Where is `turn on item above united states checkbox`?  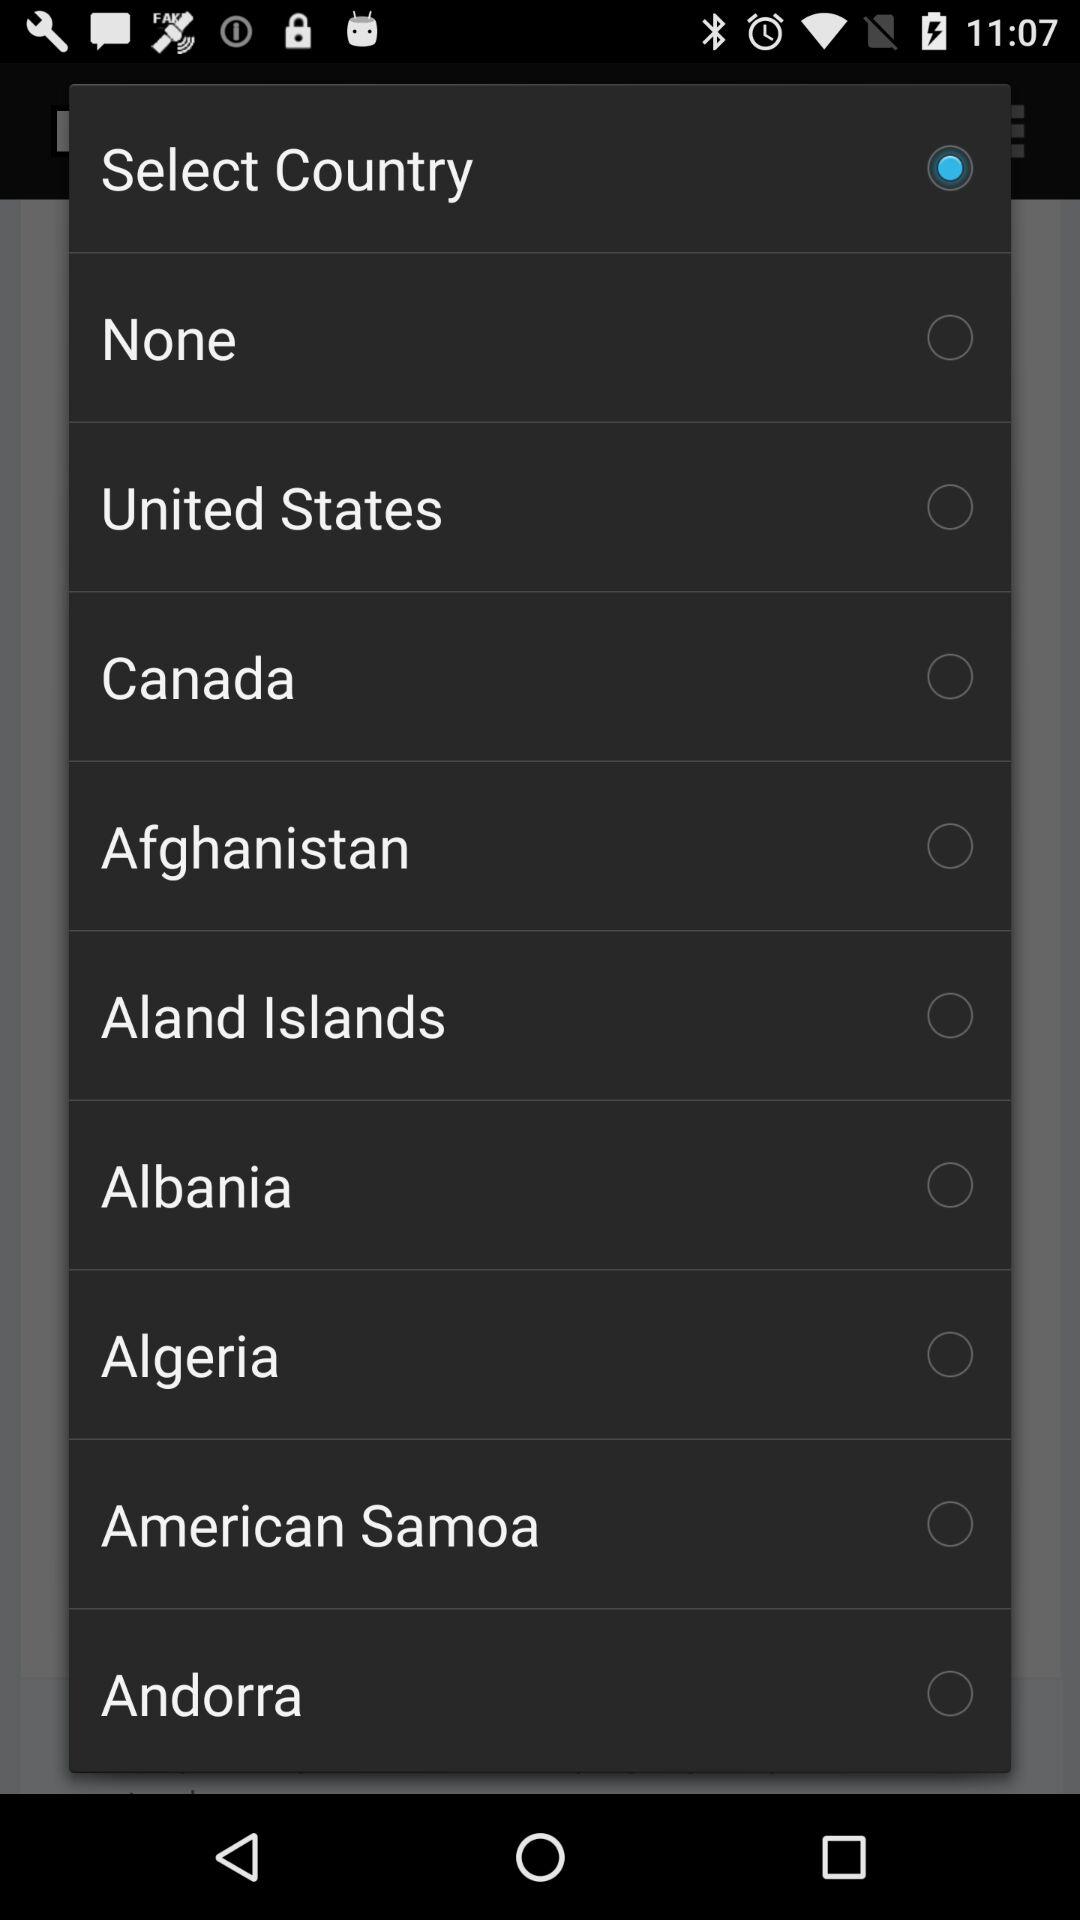 turn on item above united states checkbox is located at coordinates (540, 337).